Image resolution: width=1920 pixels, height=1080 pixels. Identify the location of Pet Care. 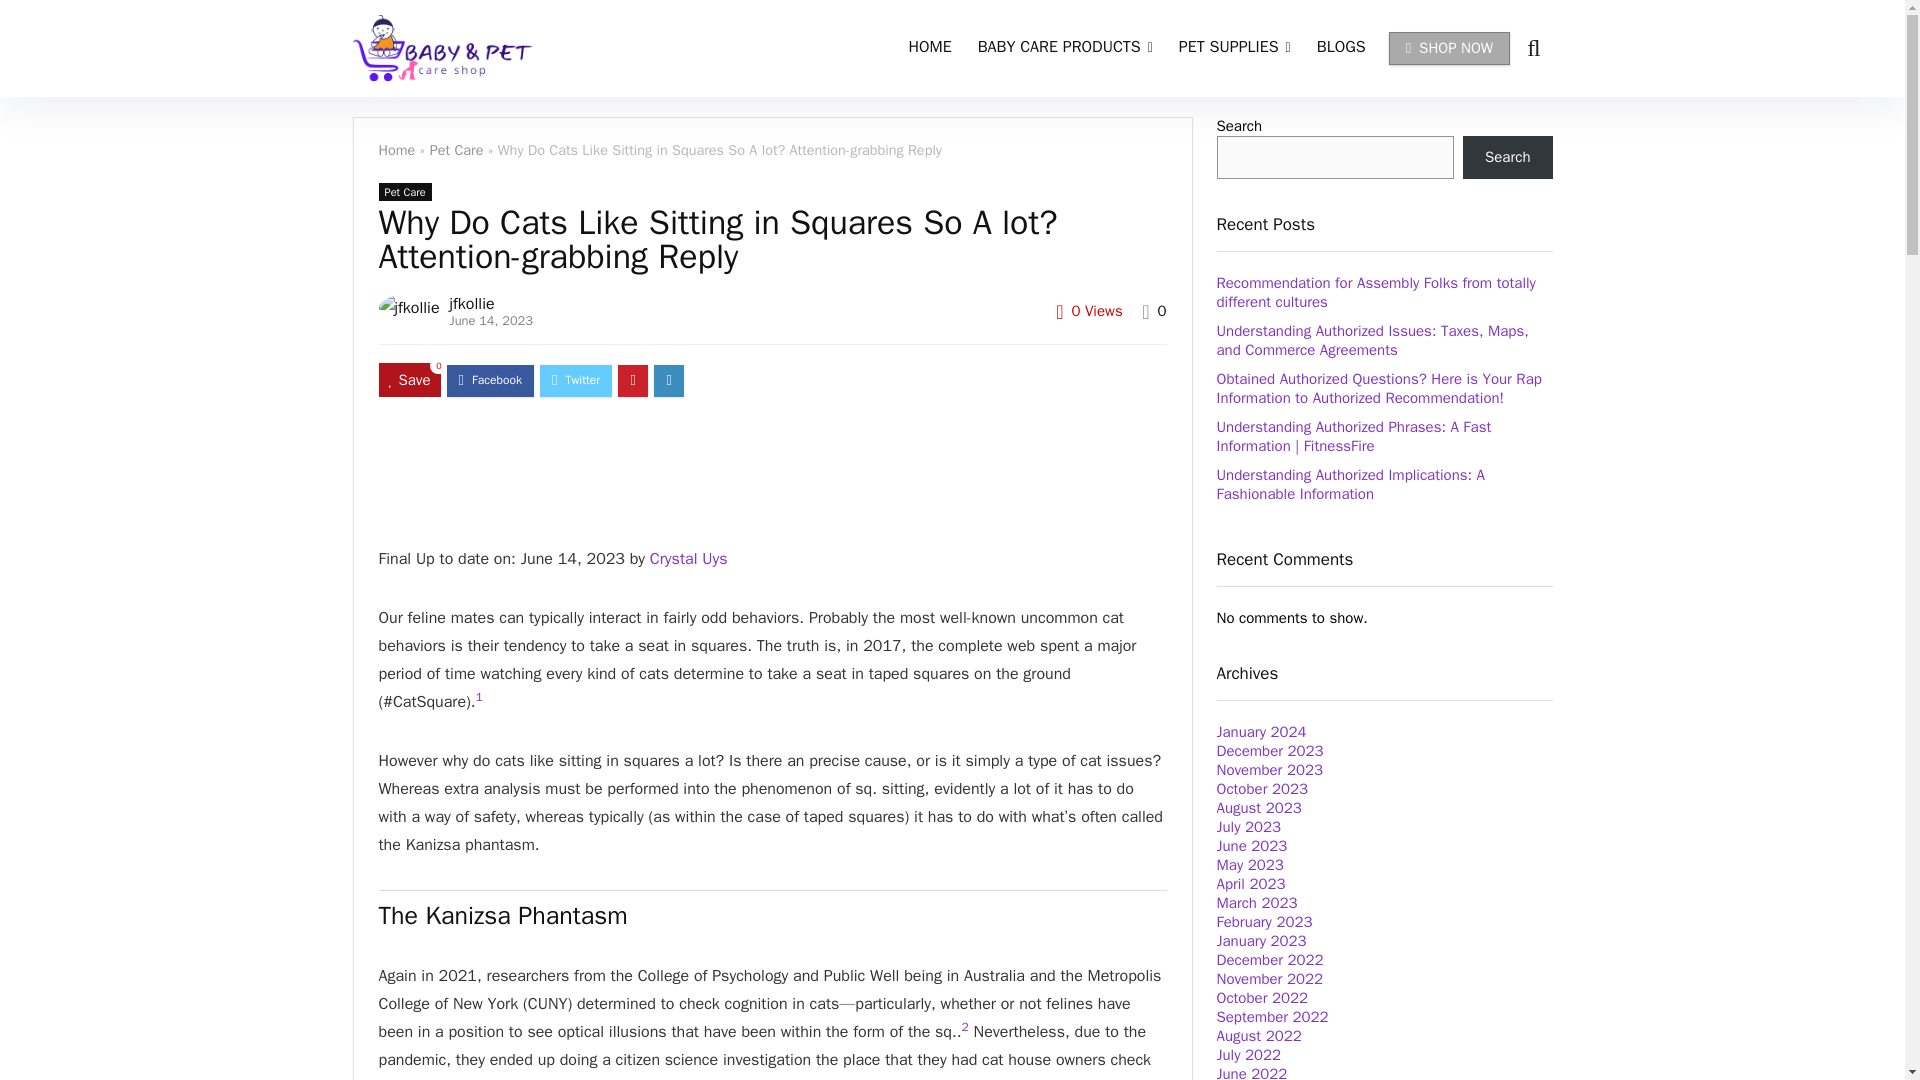
(404, 191).